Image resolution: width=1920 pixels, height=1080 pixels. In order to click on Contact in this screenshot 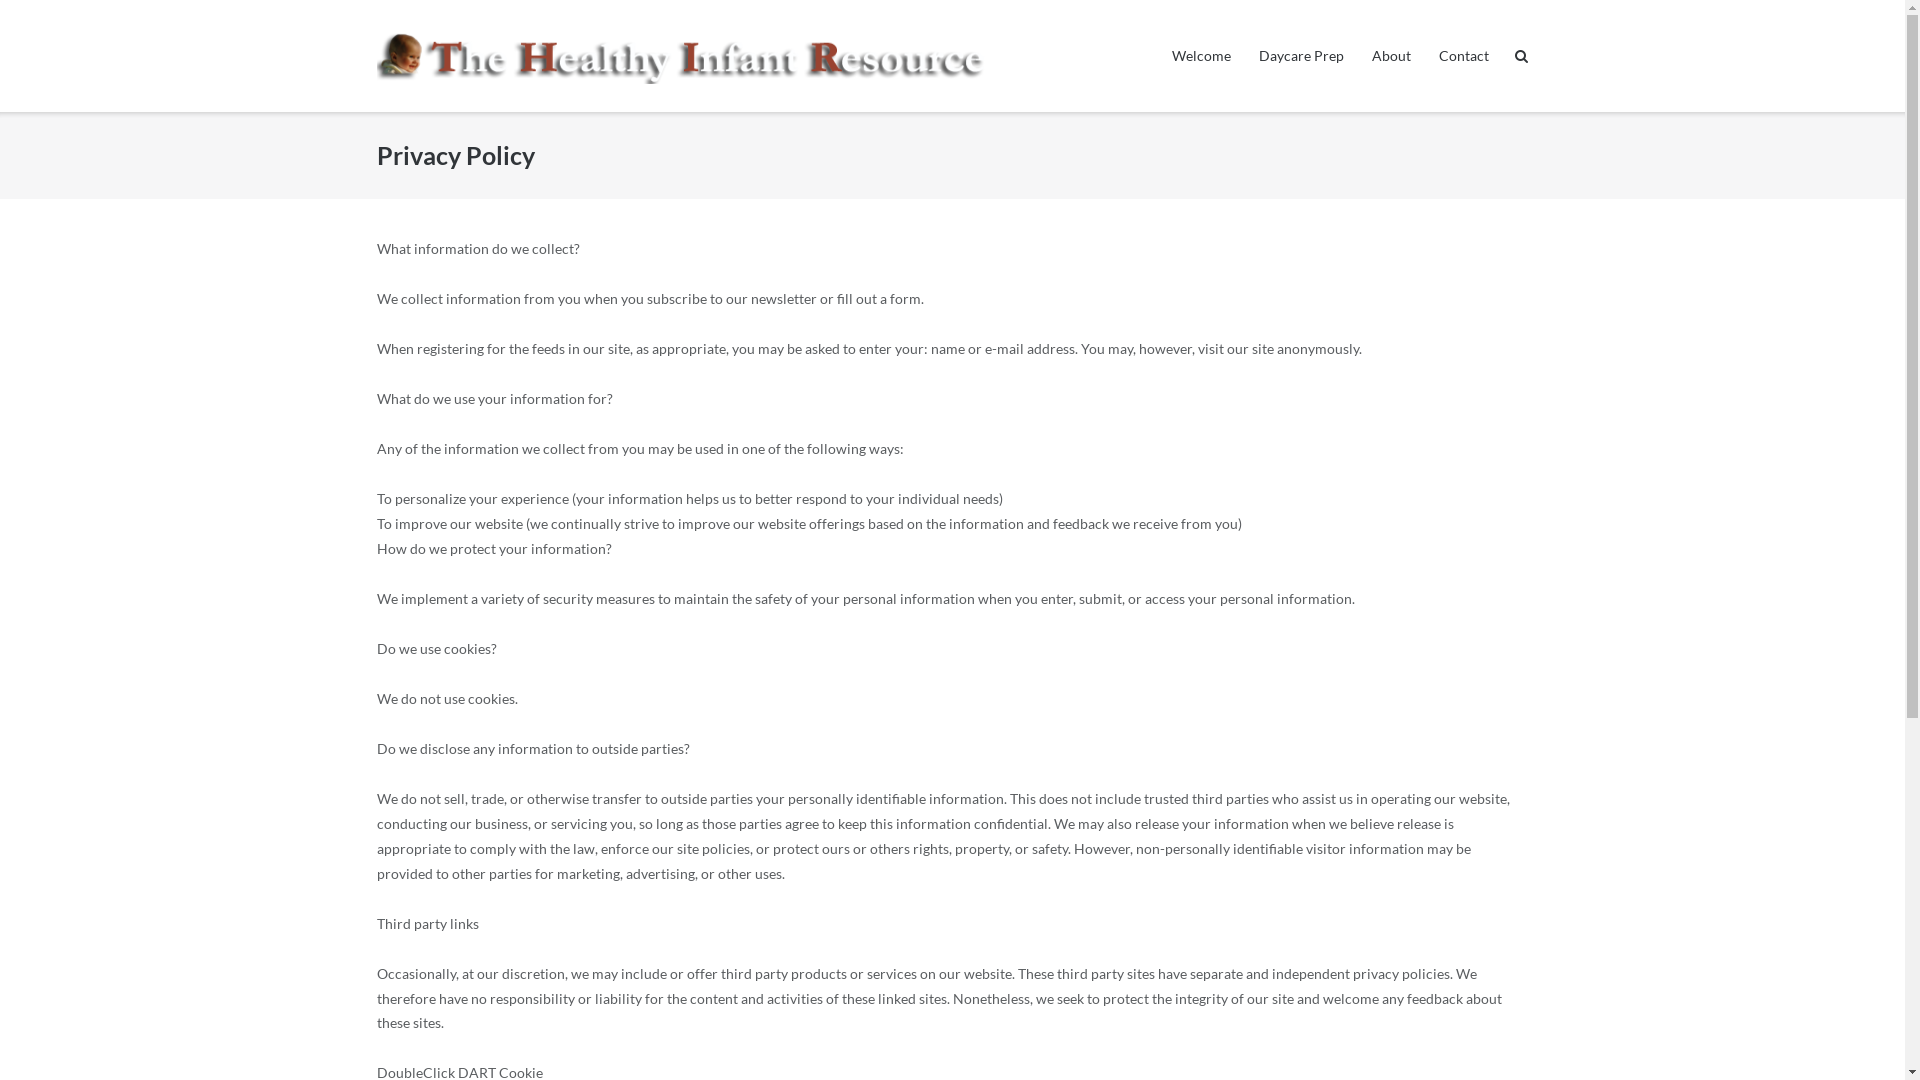, I will do `click(1464, 56)`.